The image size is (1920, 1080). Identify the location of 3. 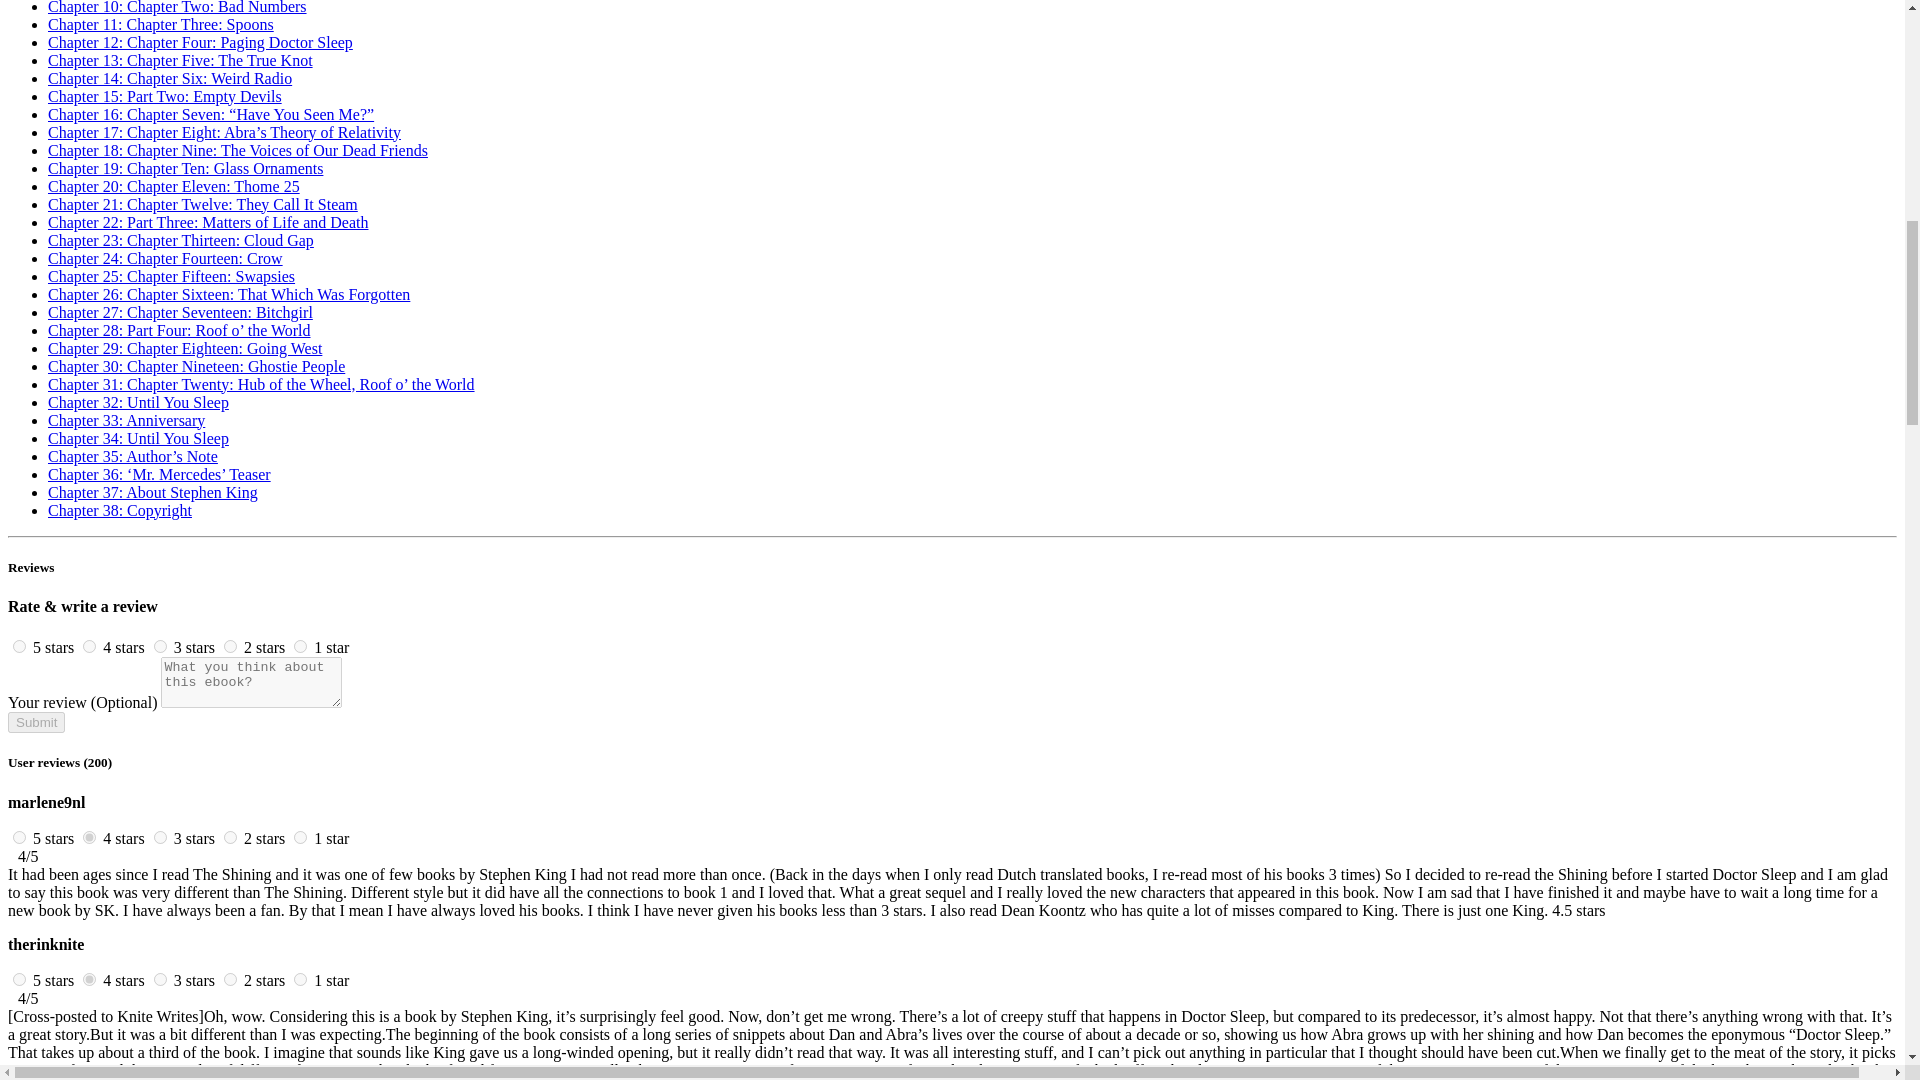
(160, 980).